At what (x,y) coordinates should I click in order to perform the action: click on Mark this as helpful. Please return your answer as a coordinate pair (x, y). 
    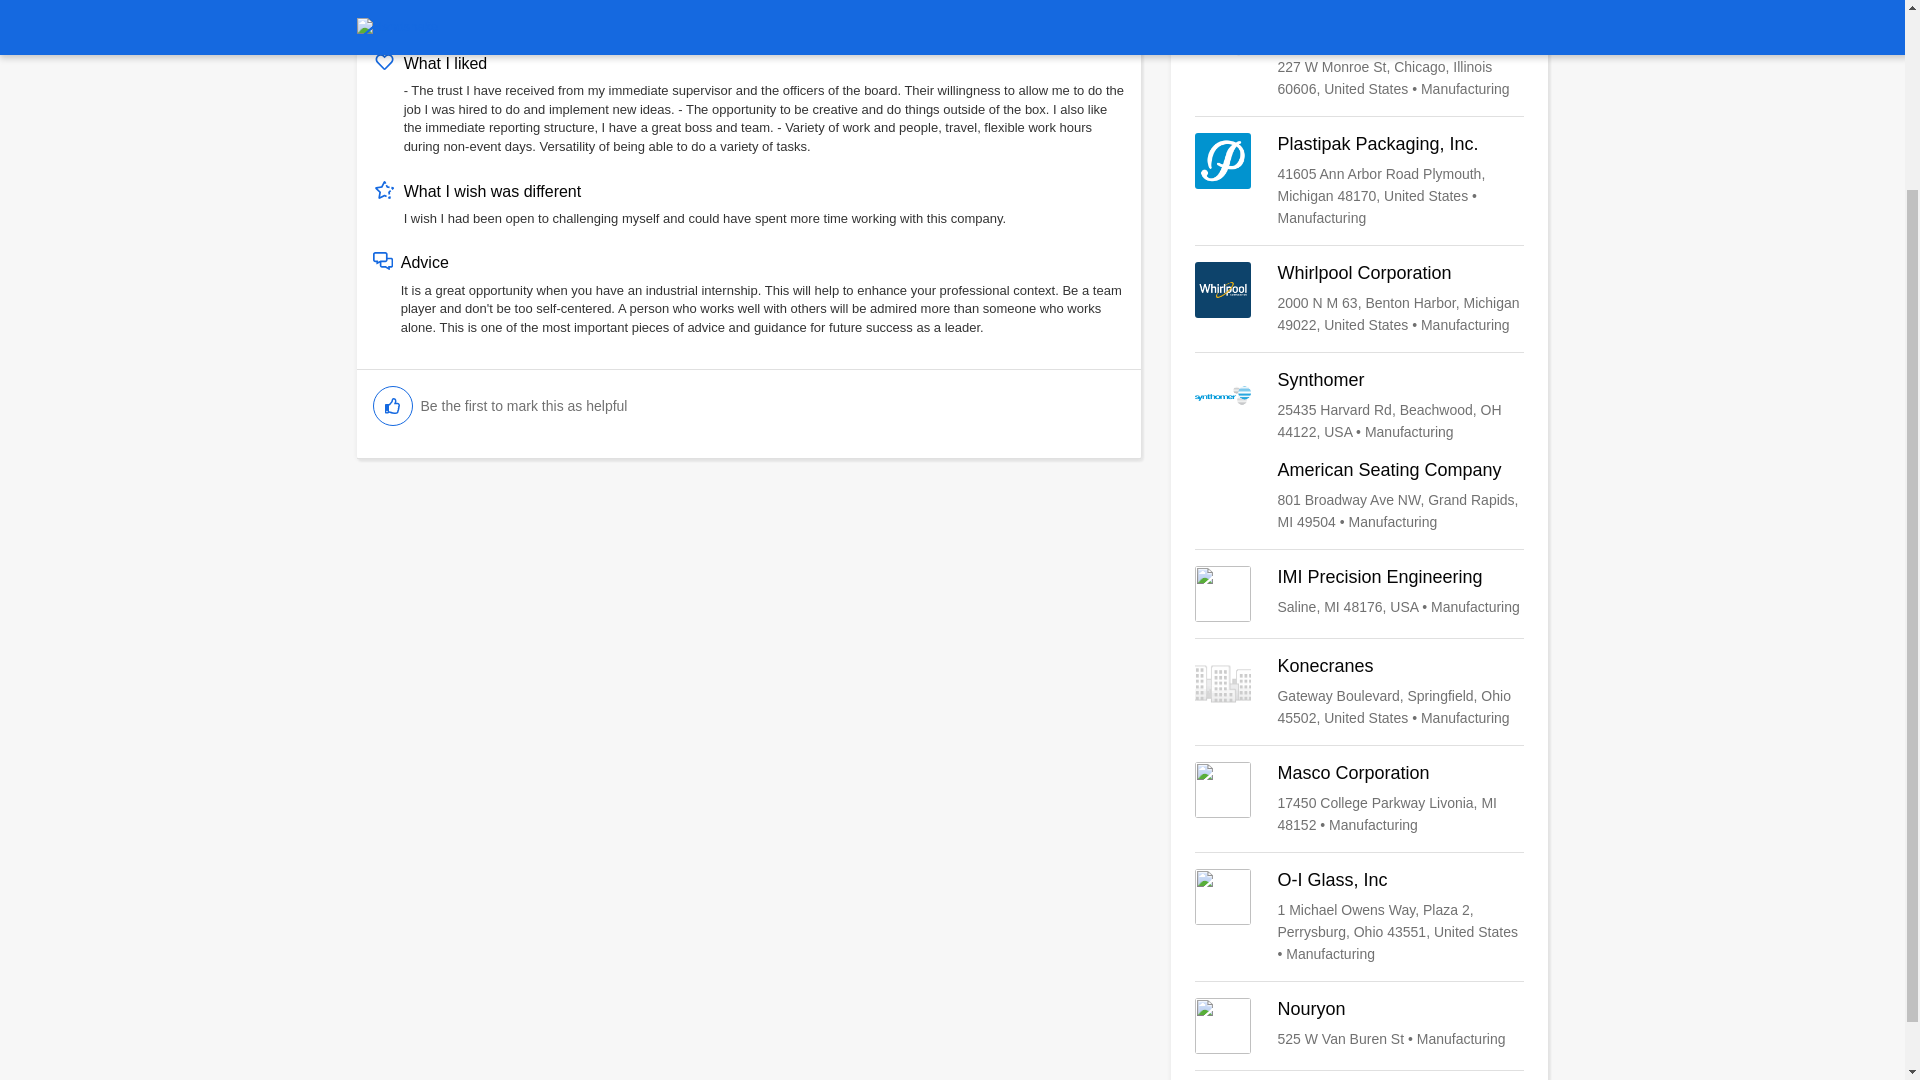
    Looking at the image, I should click on (392, 405).